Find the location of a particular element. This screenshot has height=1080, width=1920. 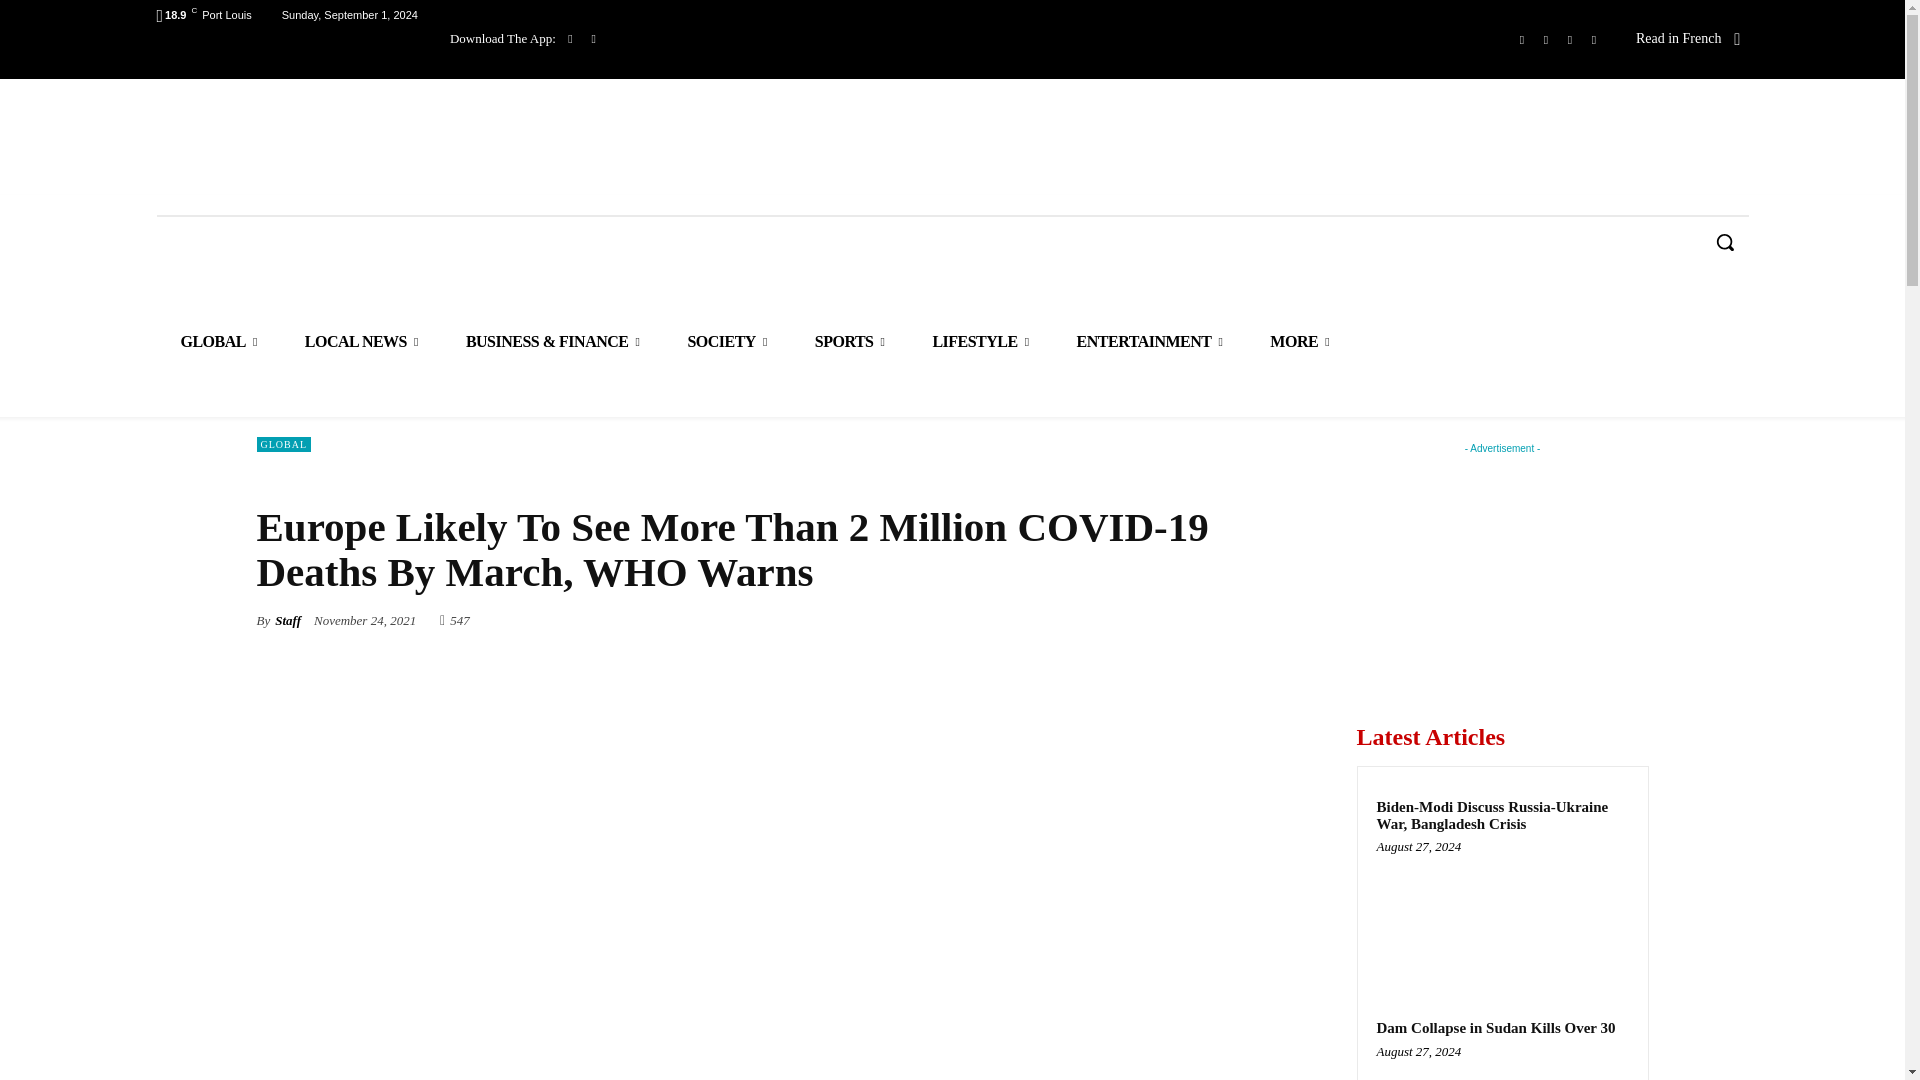

Twitter is located at coordinates (1570, 40).